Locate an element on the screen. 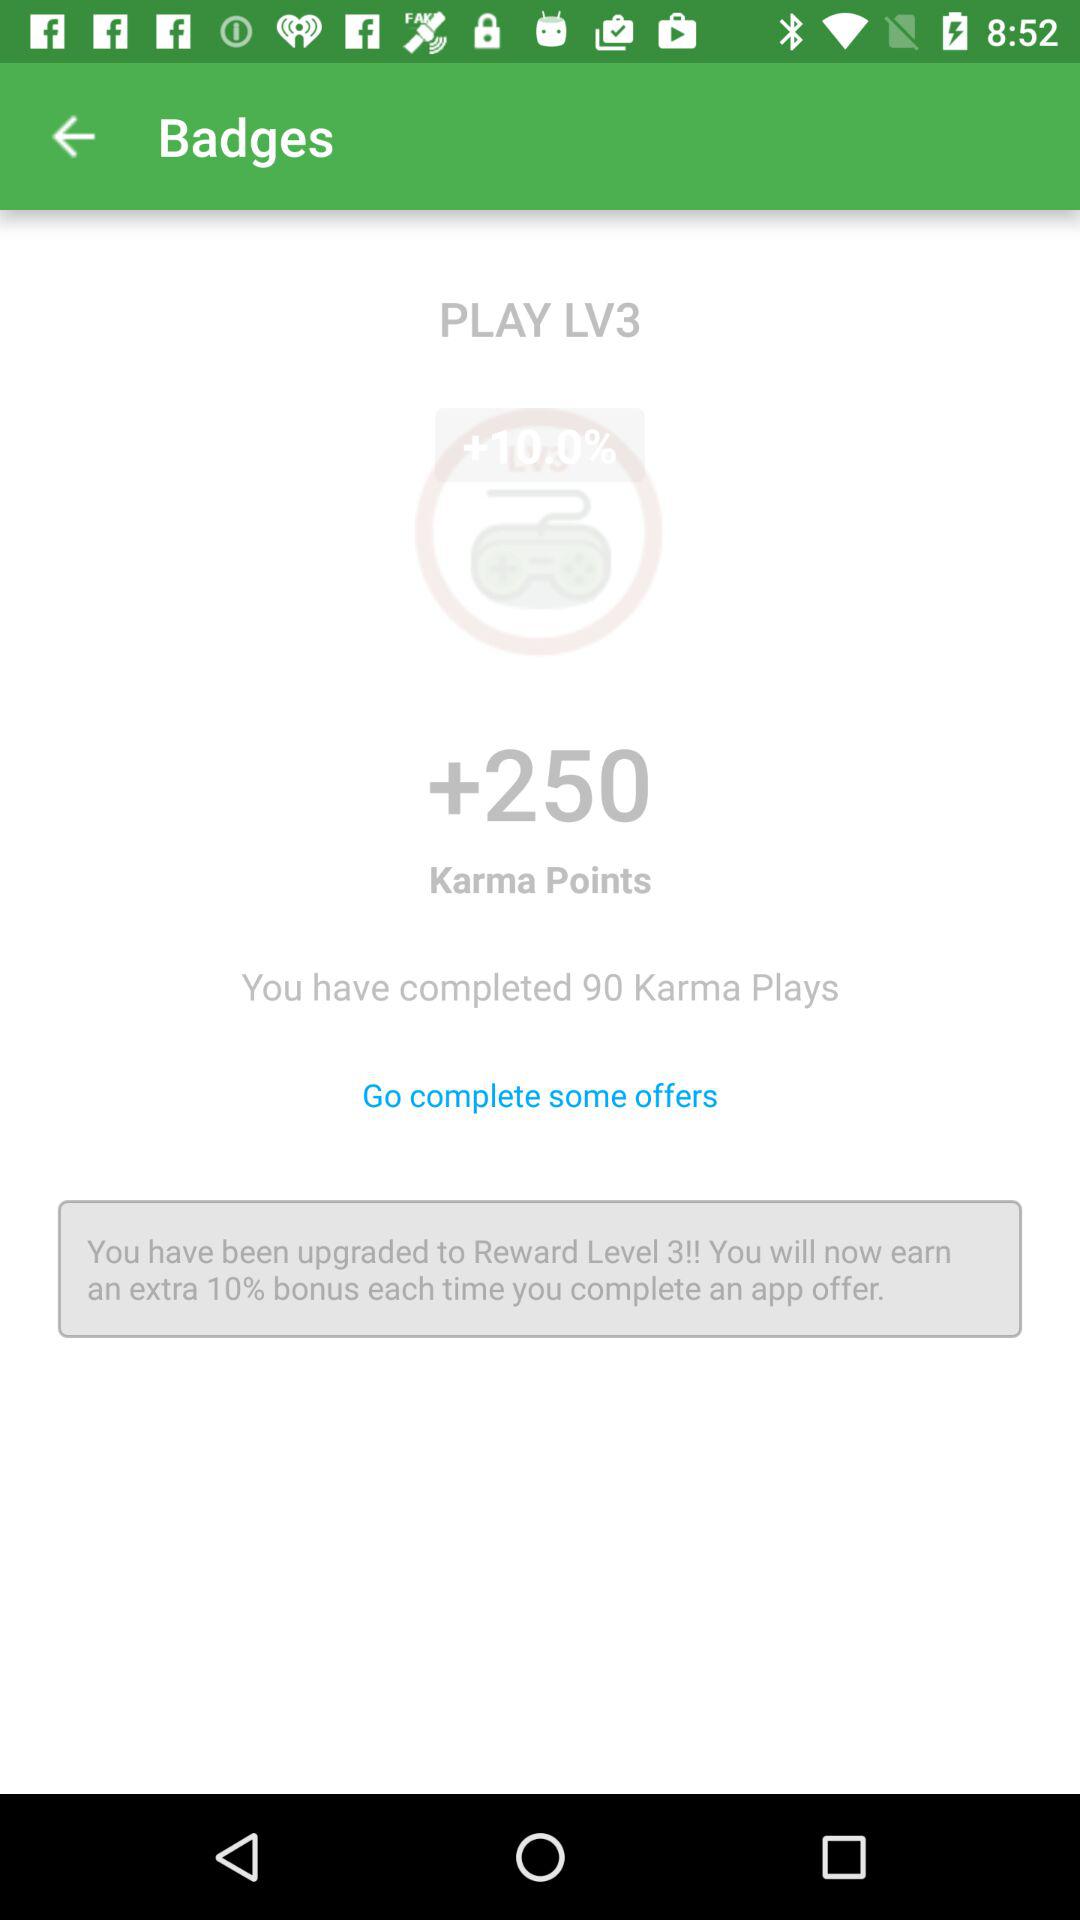 The image size is (1080, 1920). click app to the left of the badges item is located at coordinates (73, 136).